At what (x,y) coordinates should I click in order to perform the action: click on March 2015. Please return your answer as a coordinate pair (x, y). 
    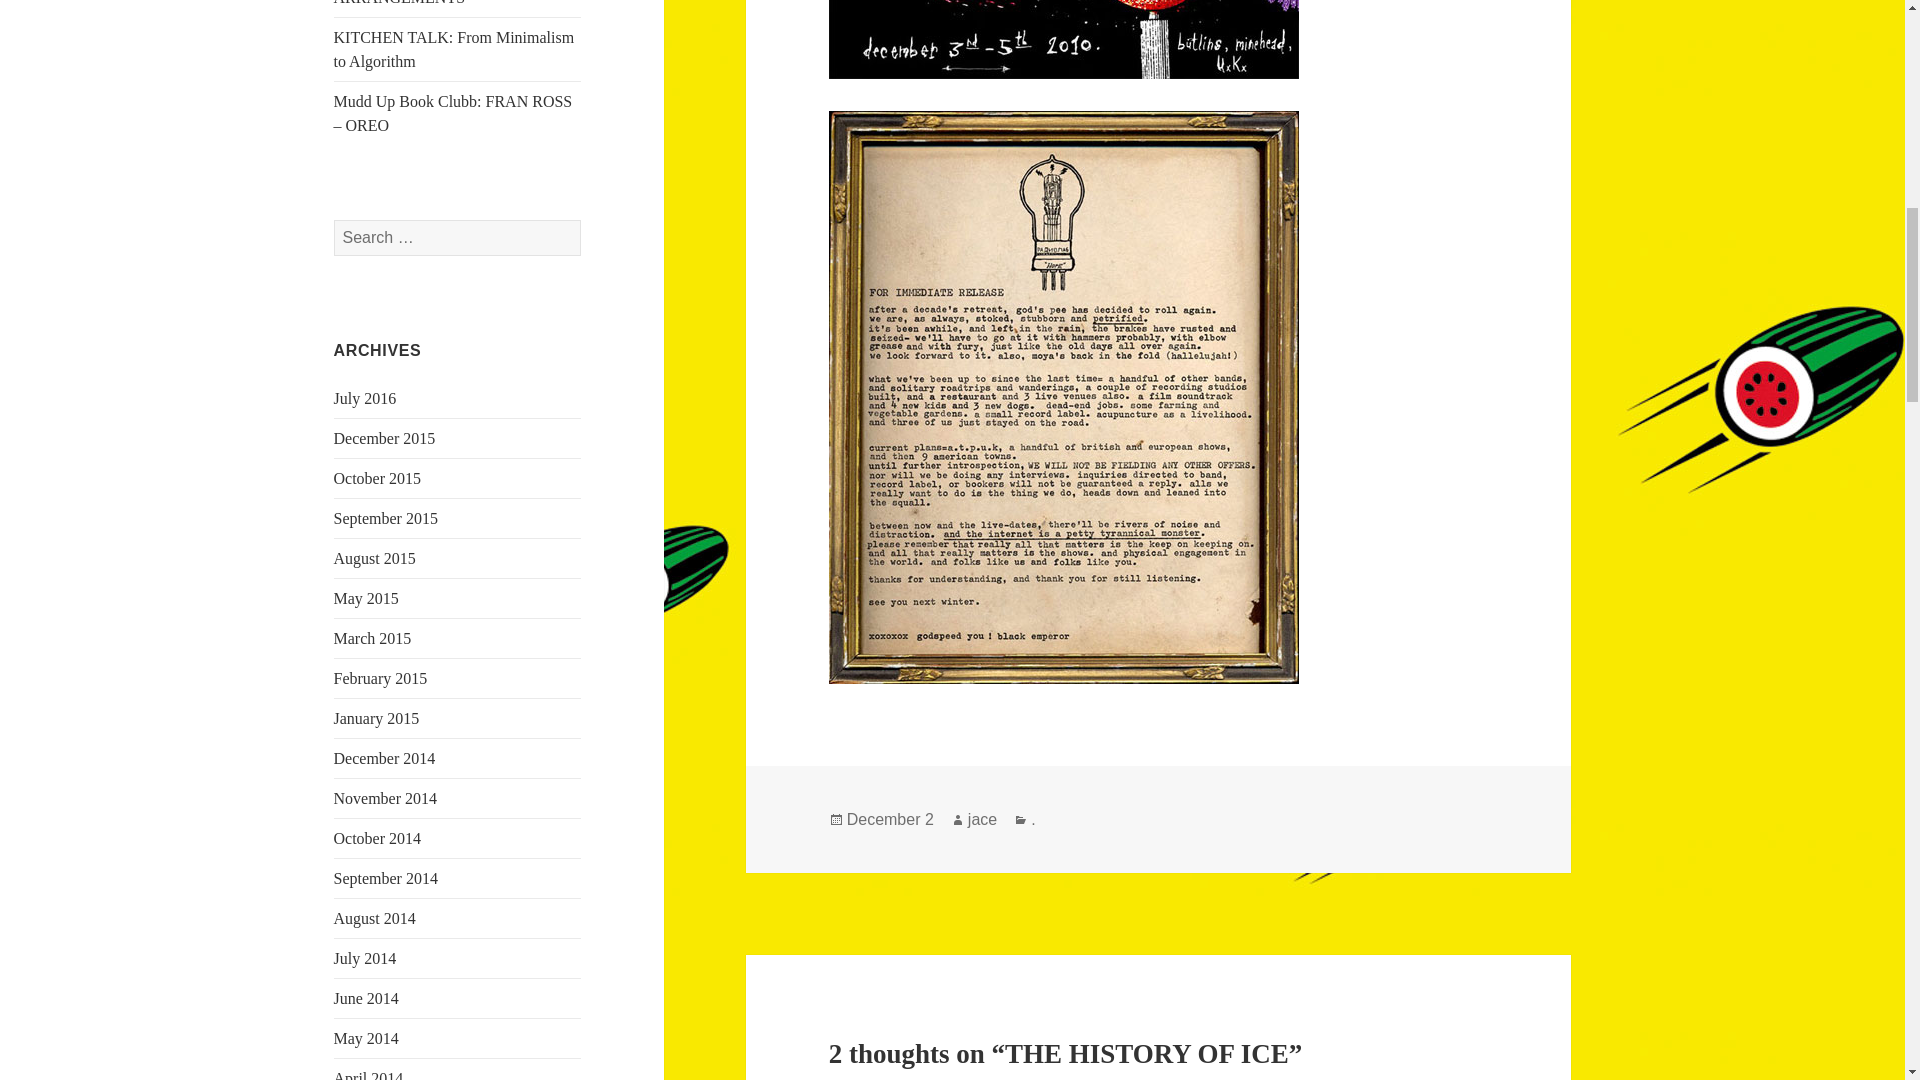
    Looking at the image, I should click on (373, 638).